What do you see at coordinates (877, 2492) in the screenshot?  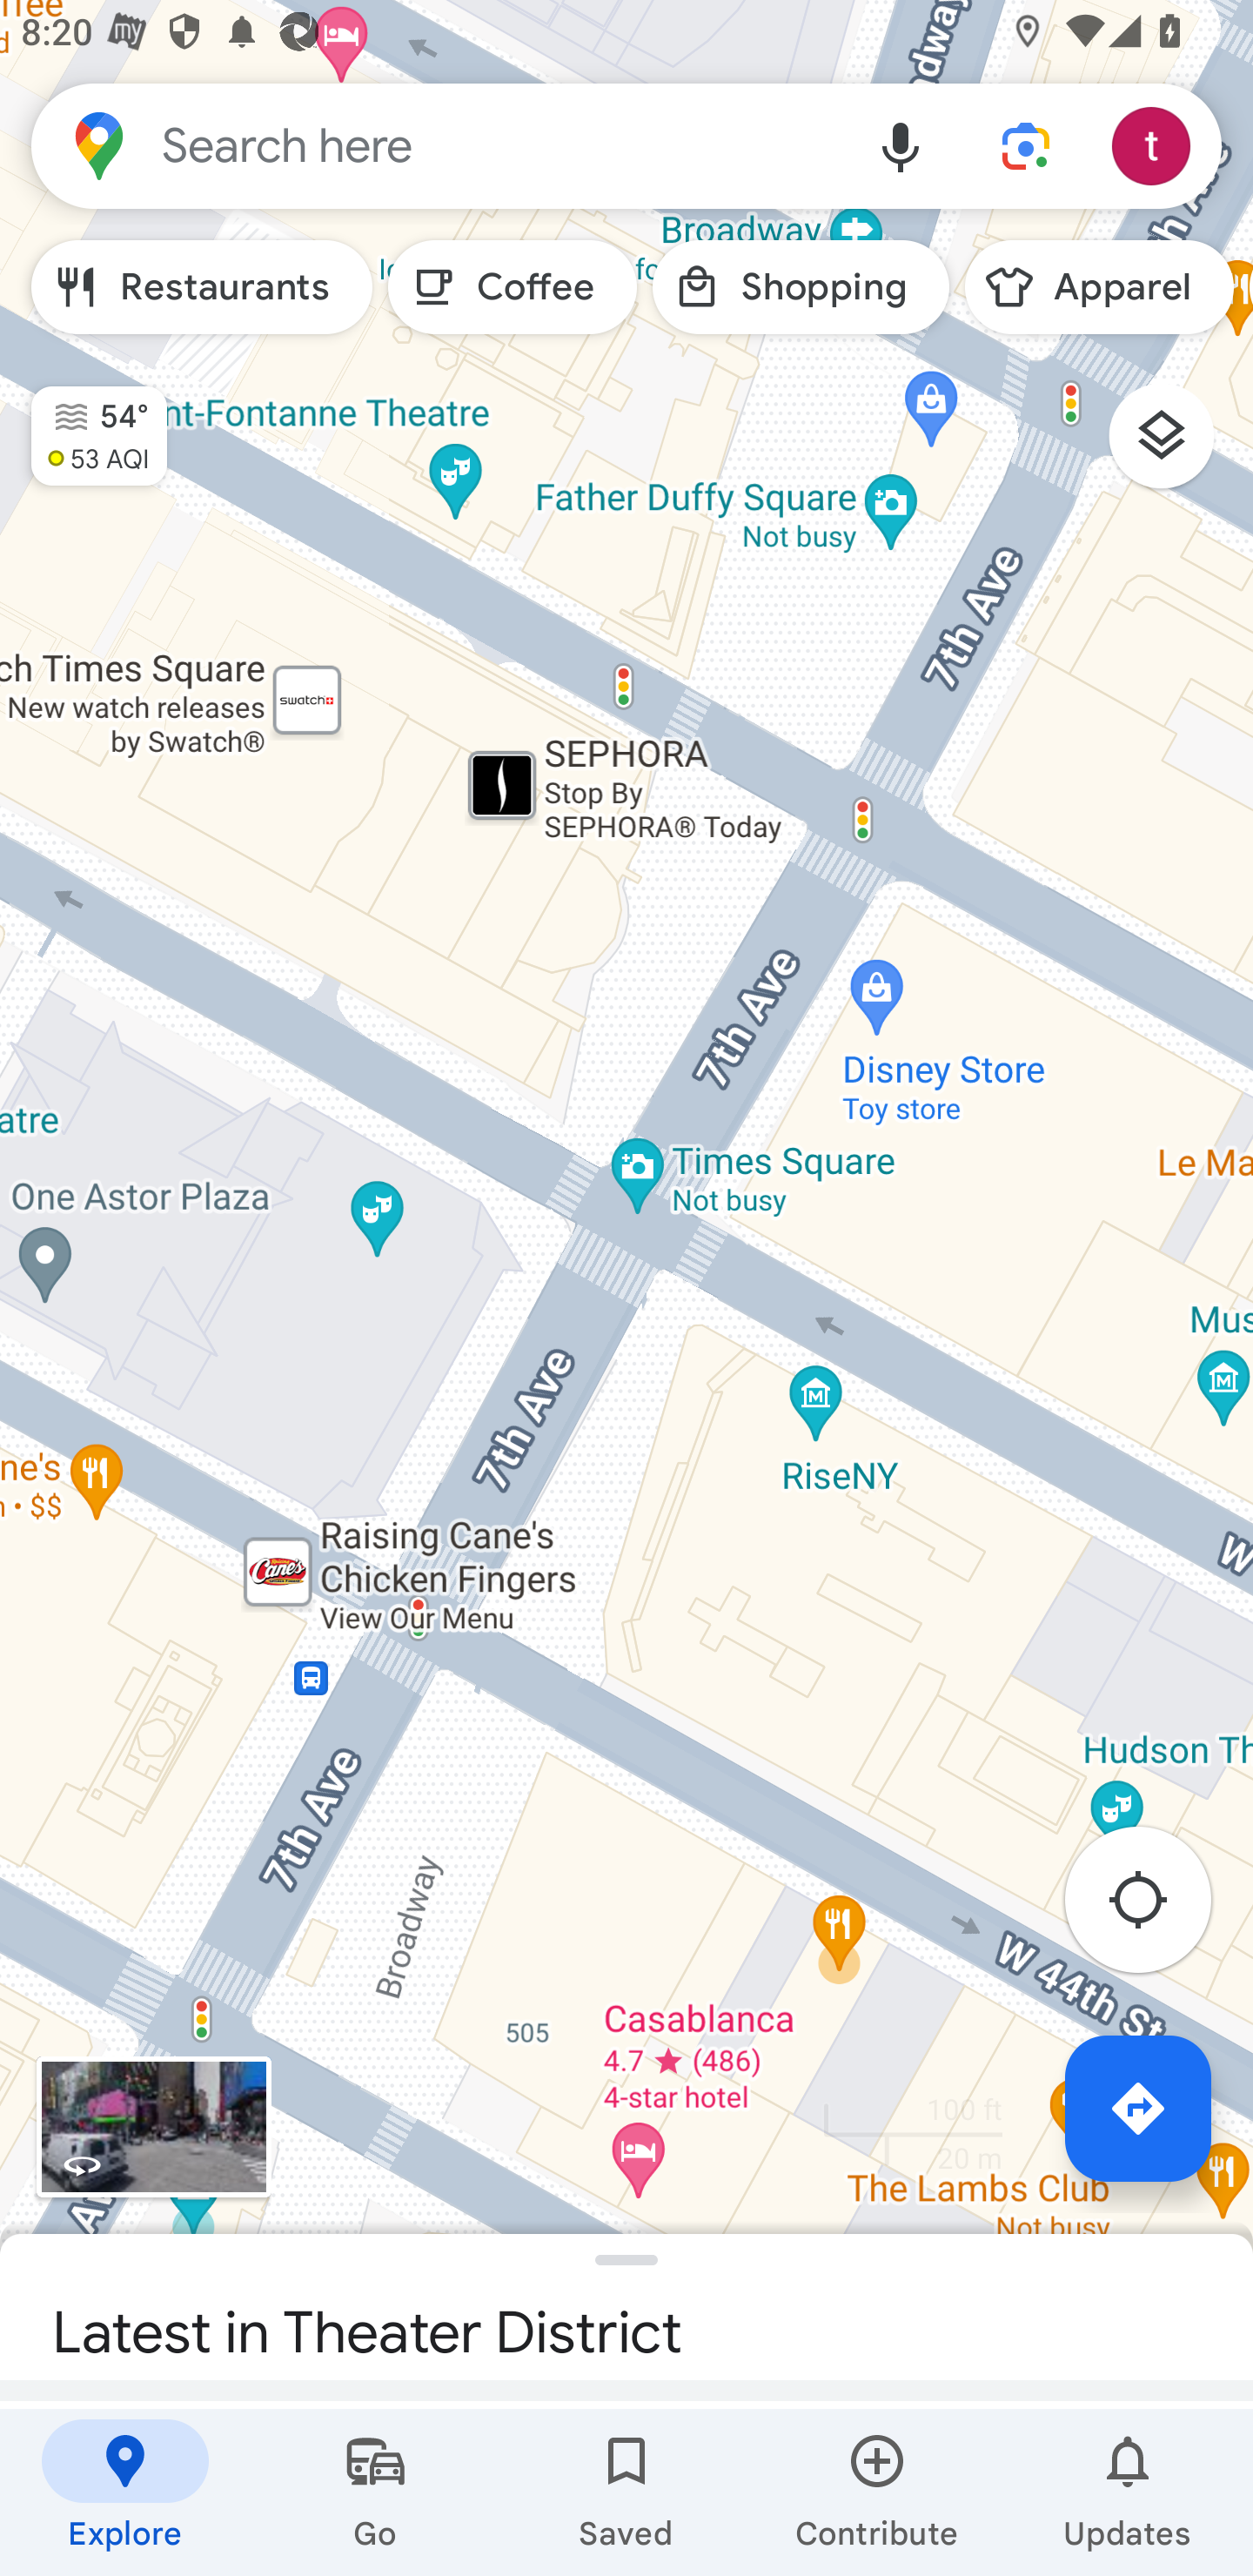 I see `Contribute` at bounding box center [877, 2492].